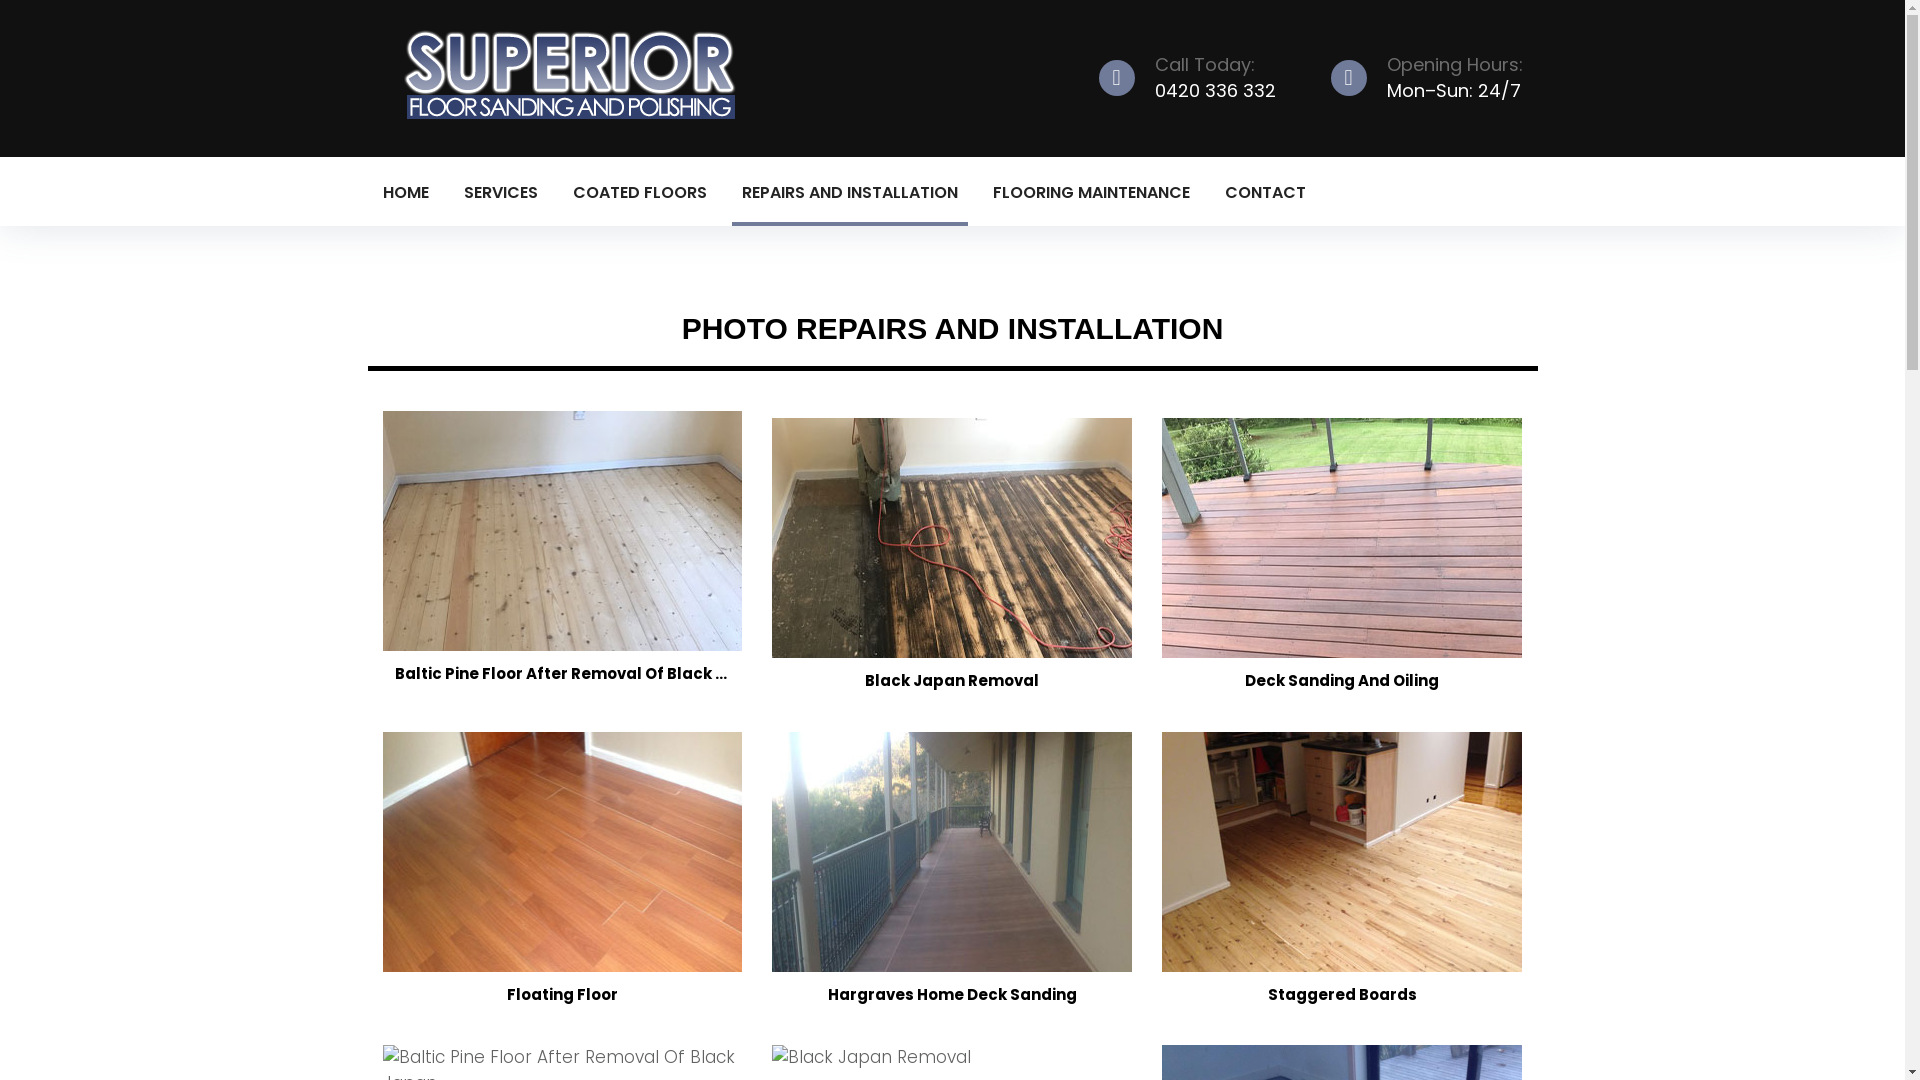 The width and height of the screenshot is (1920, 1080). I want to click on HOME, so click(405, 192).